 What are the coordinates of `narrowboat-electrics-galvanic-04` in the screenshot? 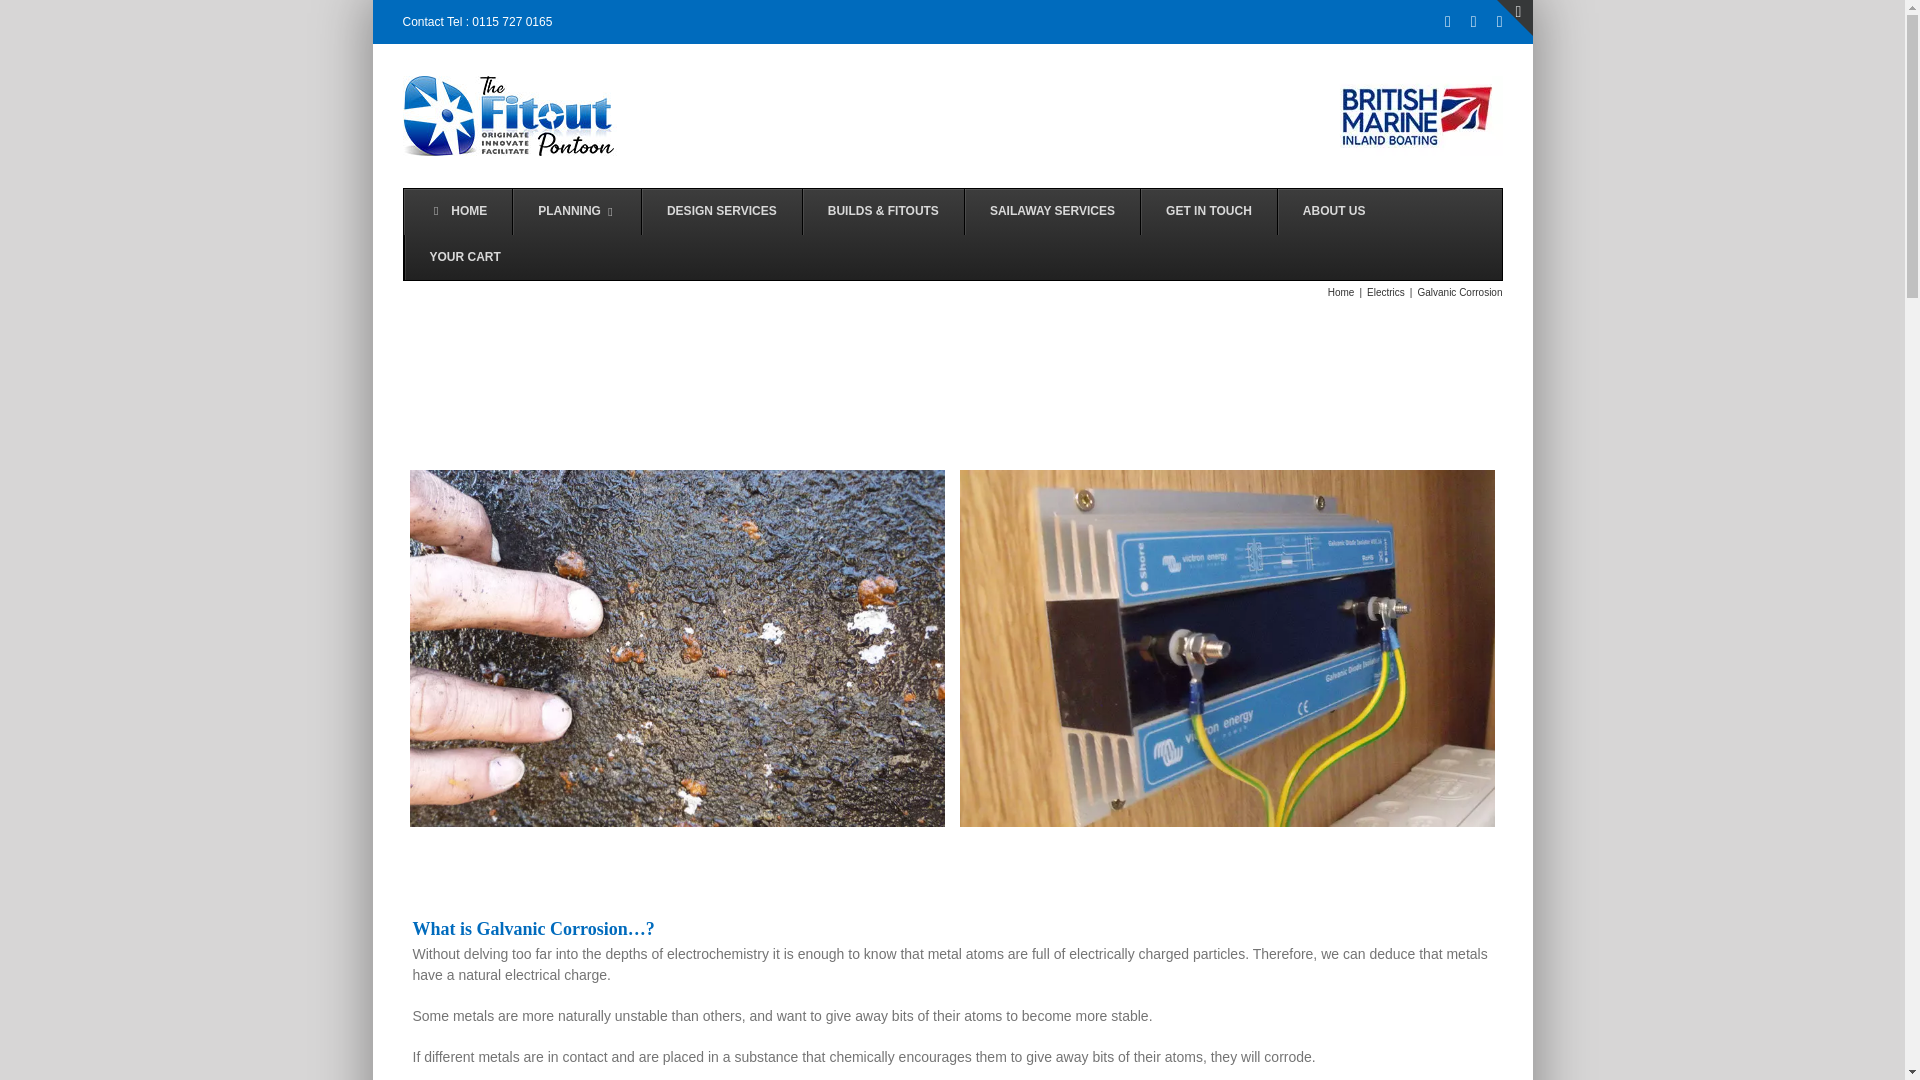 It's located at (1228, 648).